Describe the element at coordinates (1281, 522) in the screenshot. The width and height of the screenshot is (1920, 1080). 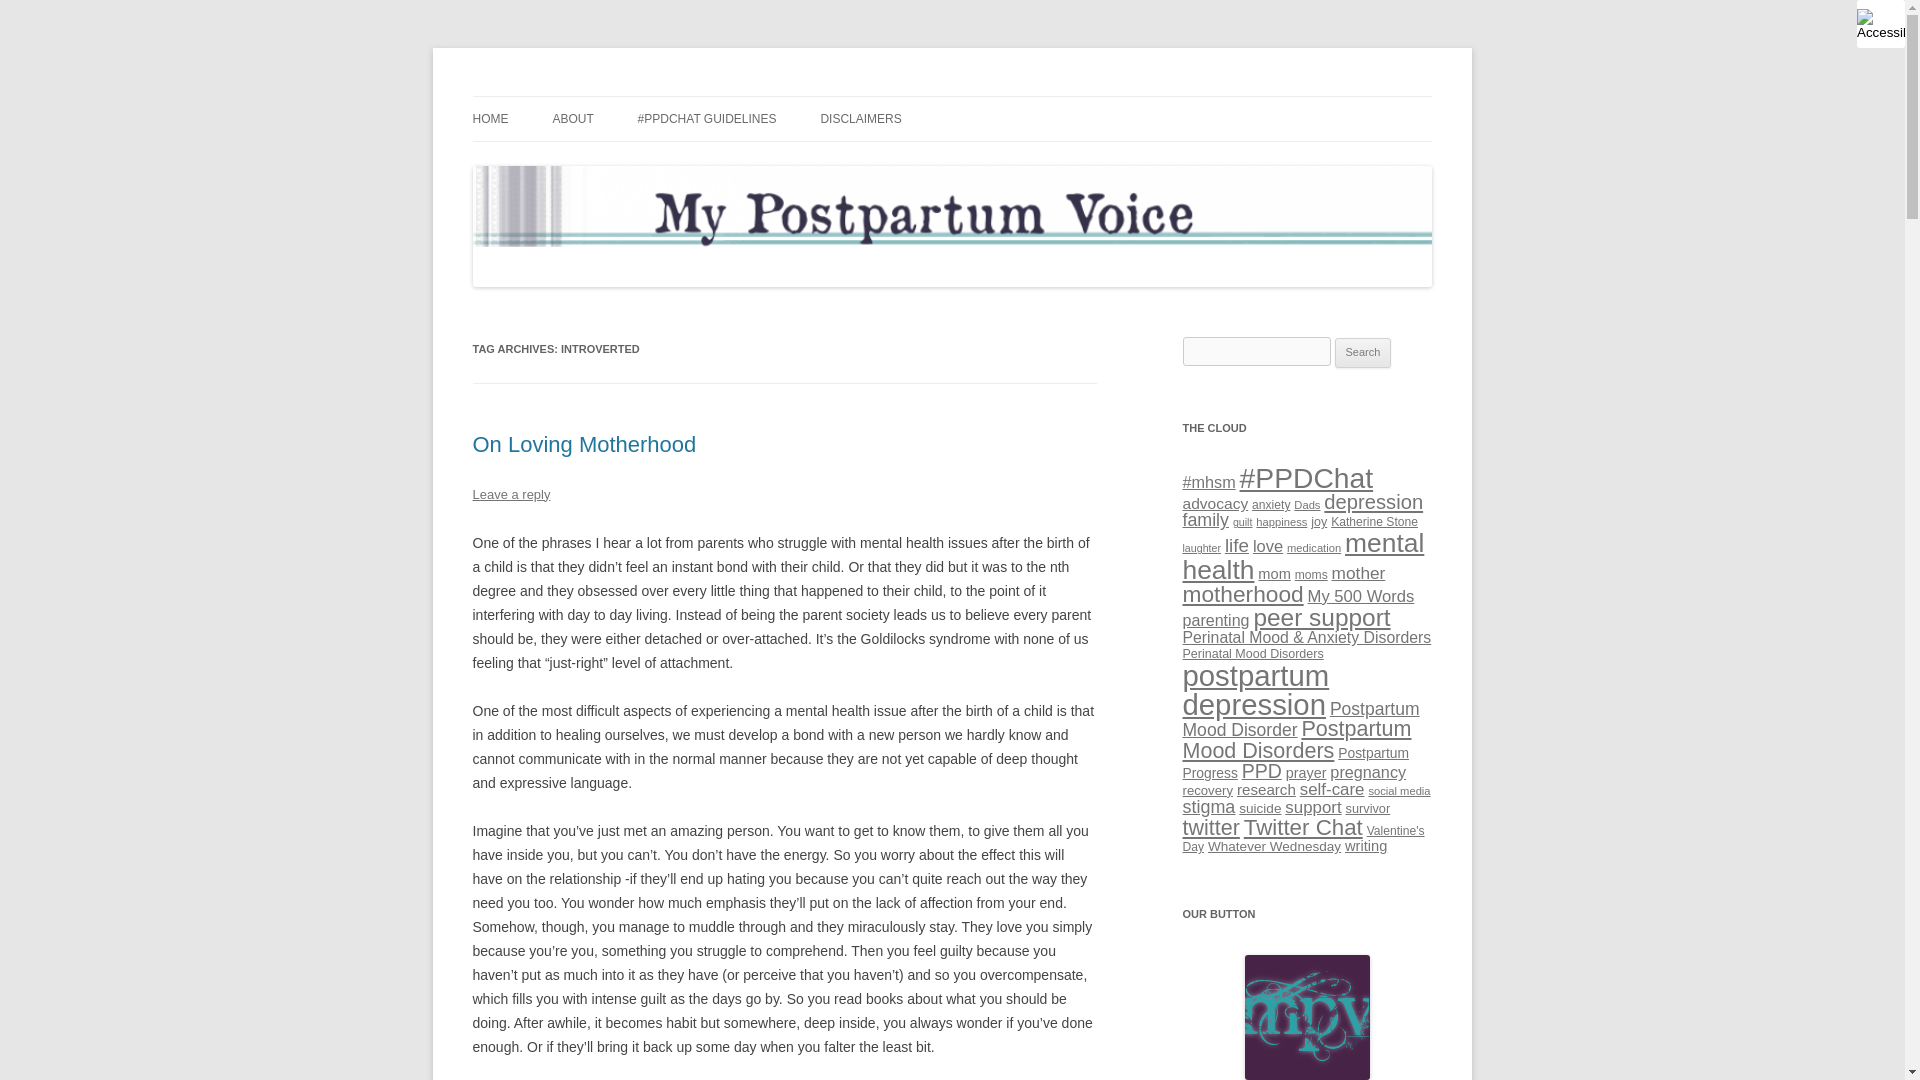
I see `11 topics` at that location.